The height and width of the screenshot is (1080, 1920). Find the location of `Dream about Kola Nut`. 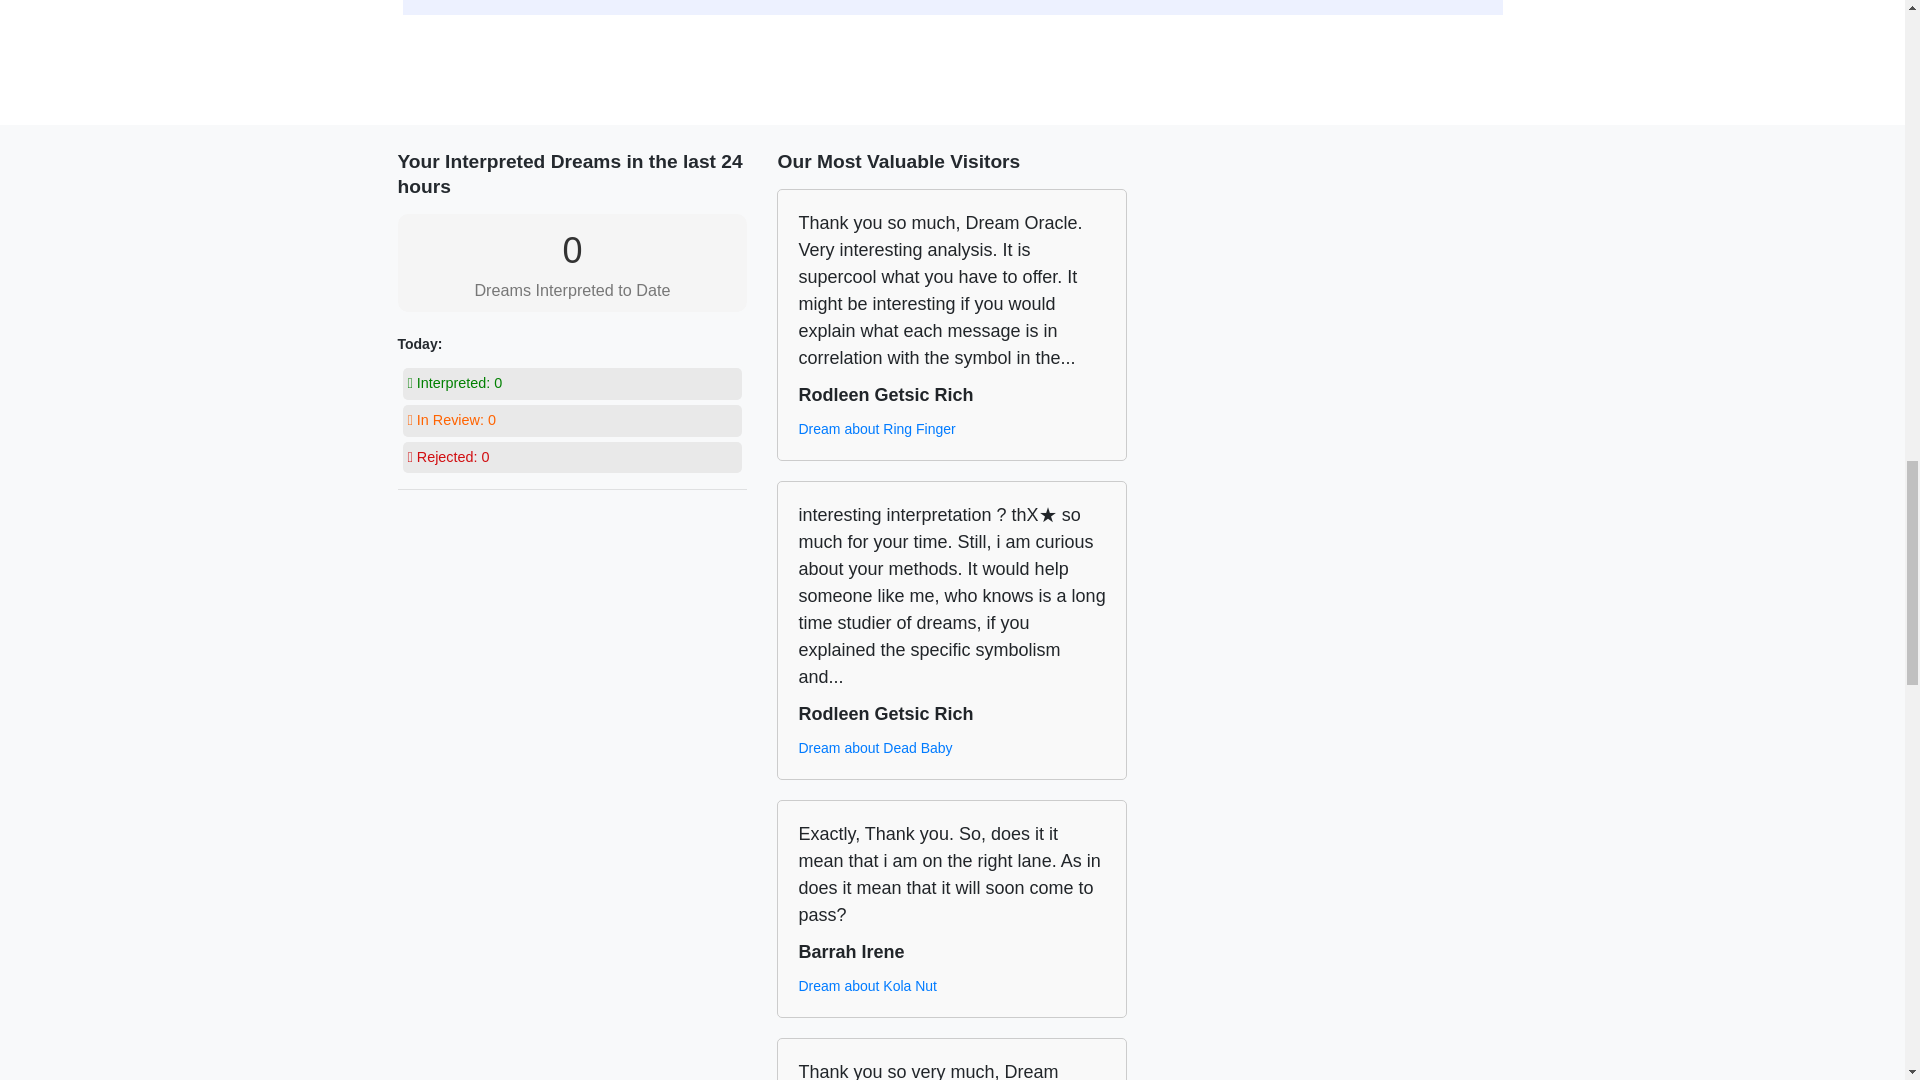

Dream about Kola Nut is located at coordinates (867, 986).